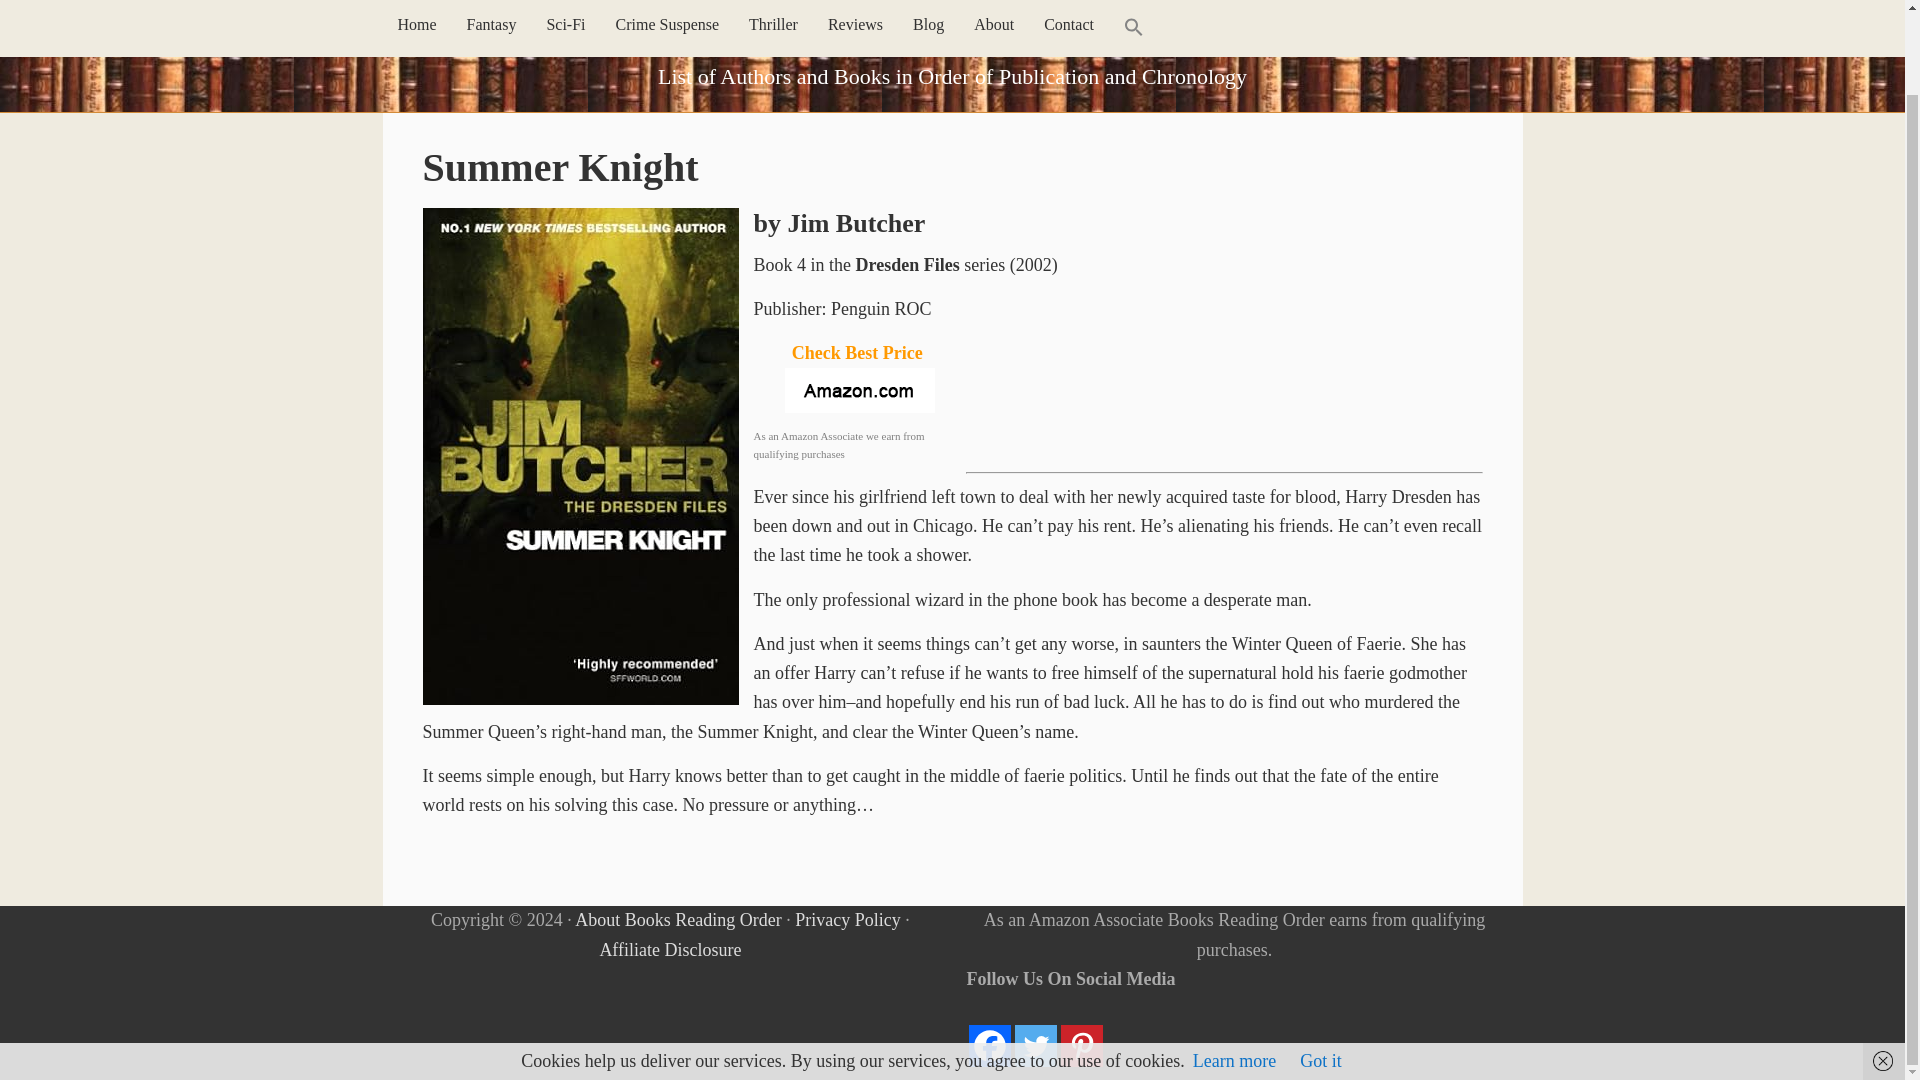 The height and width of the screenshot is (1080, 1920). I want to click on Got it, so click(1320, 972).